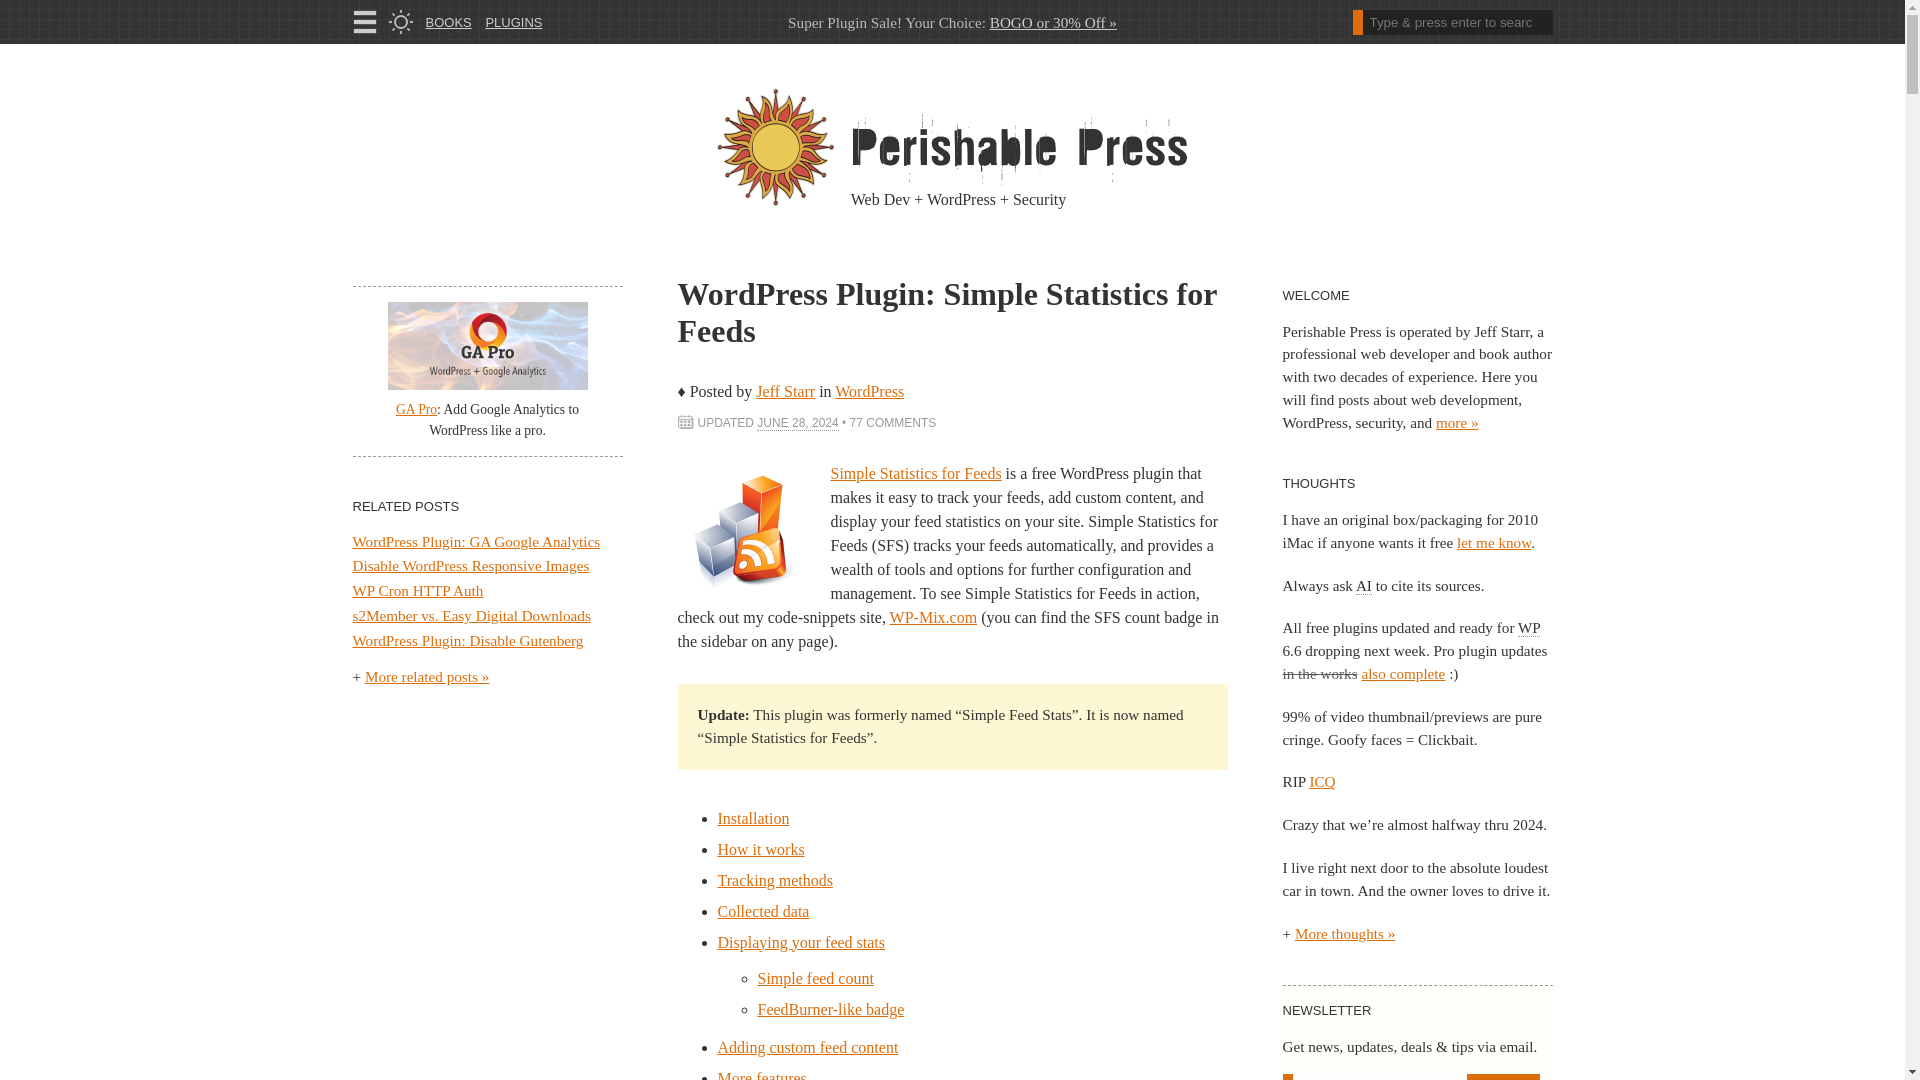  I want to click on GA Pro, so click(416, 408).